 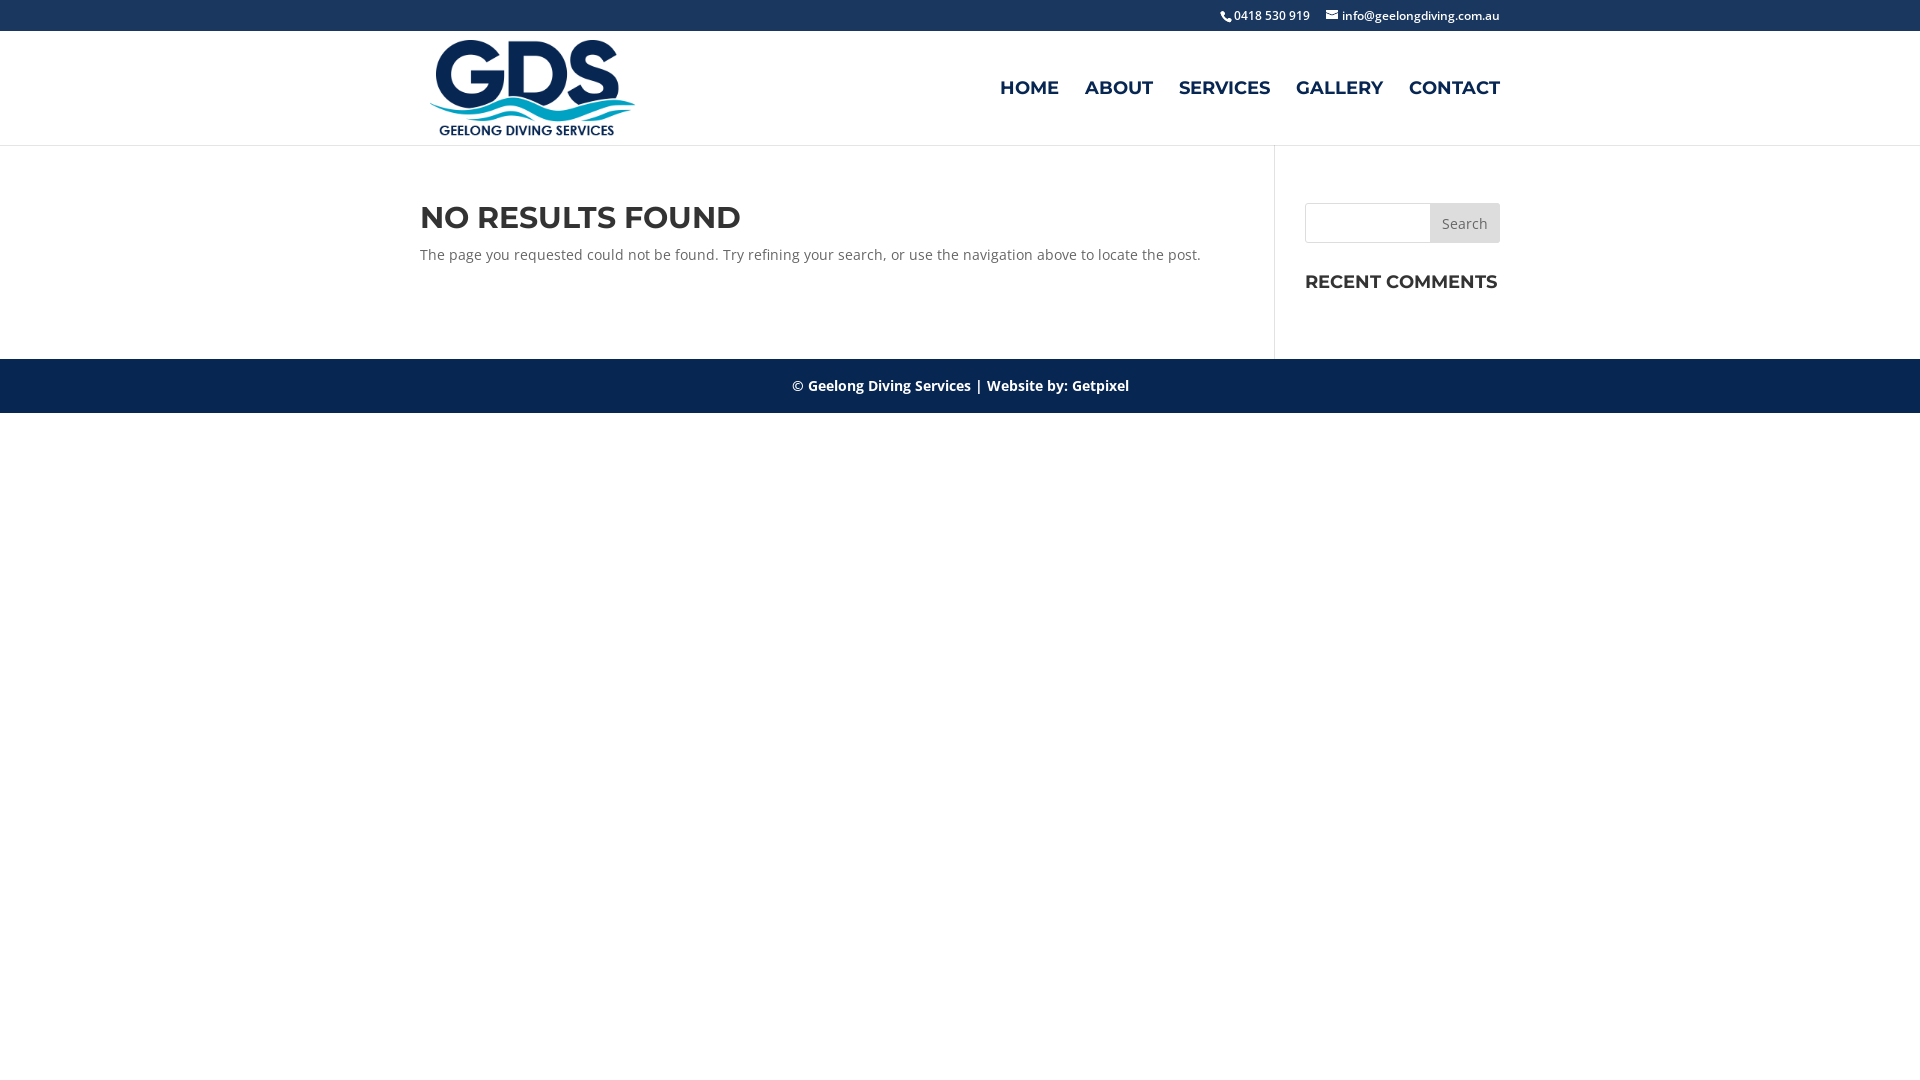 I want to click on Website by: Getpixel, so click(x=1057, y=386).